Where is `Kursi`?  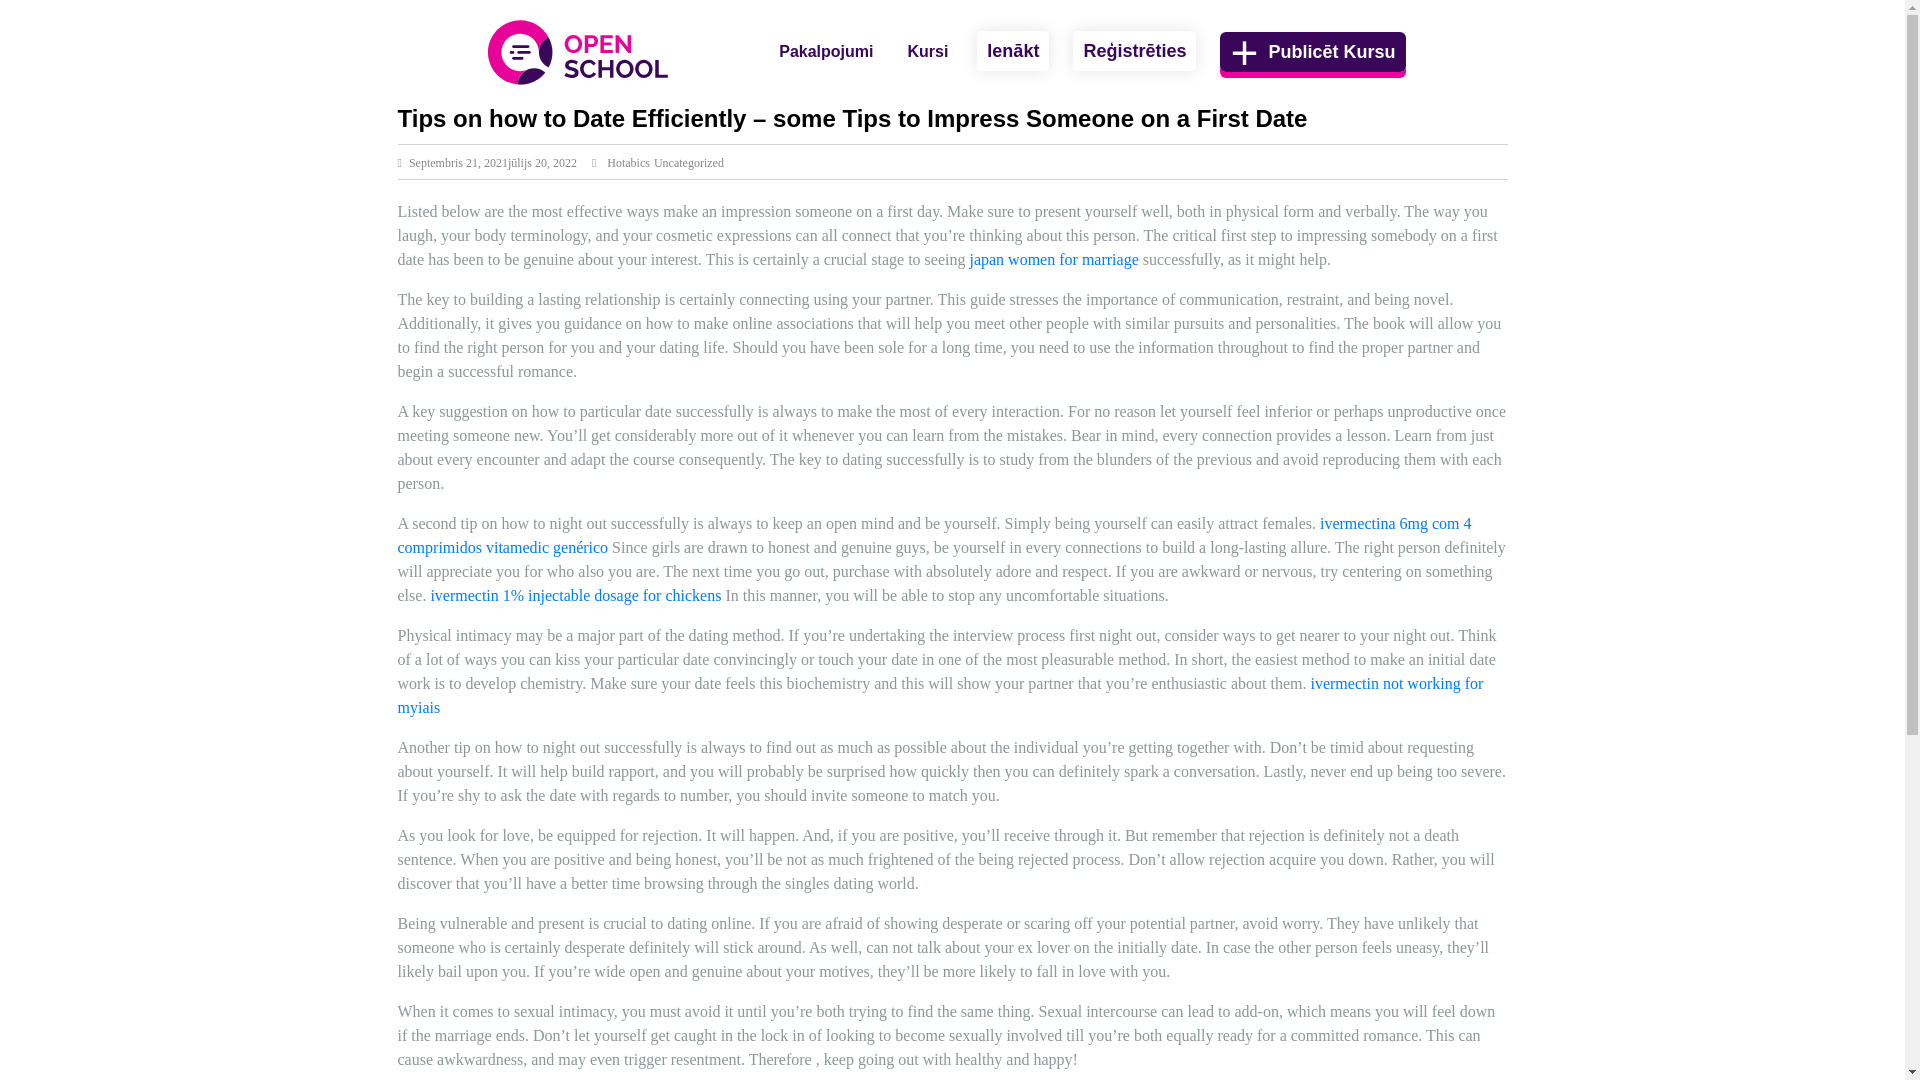
Kursi is located at coordinates (927, 52).